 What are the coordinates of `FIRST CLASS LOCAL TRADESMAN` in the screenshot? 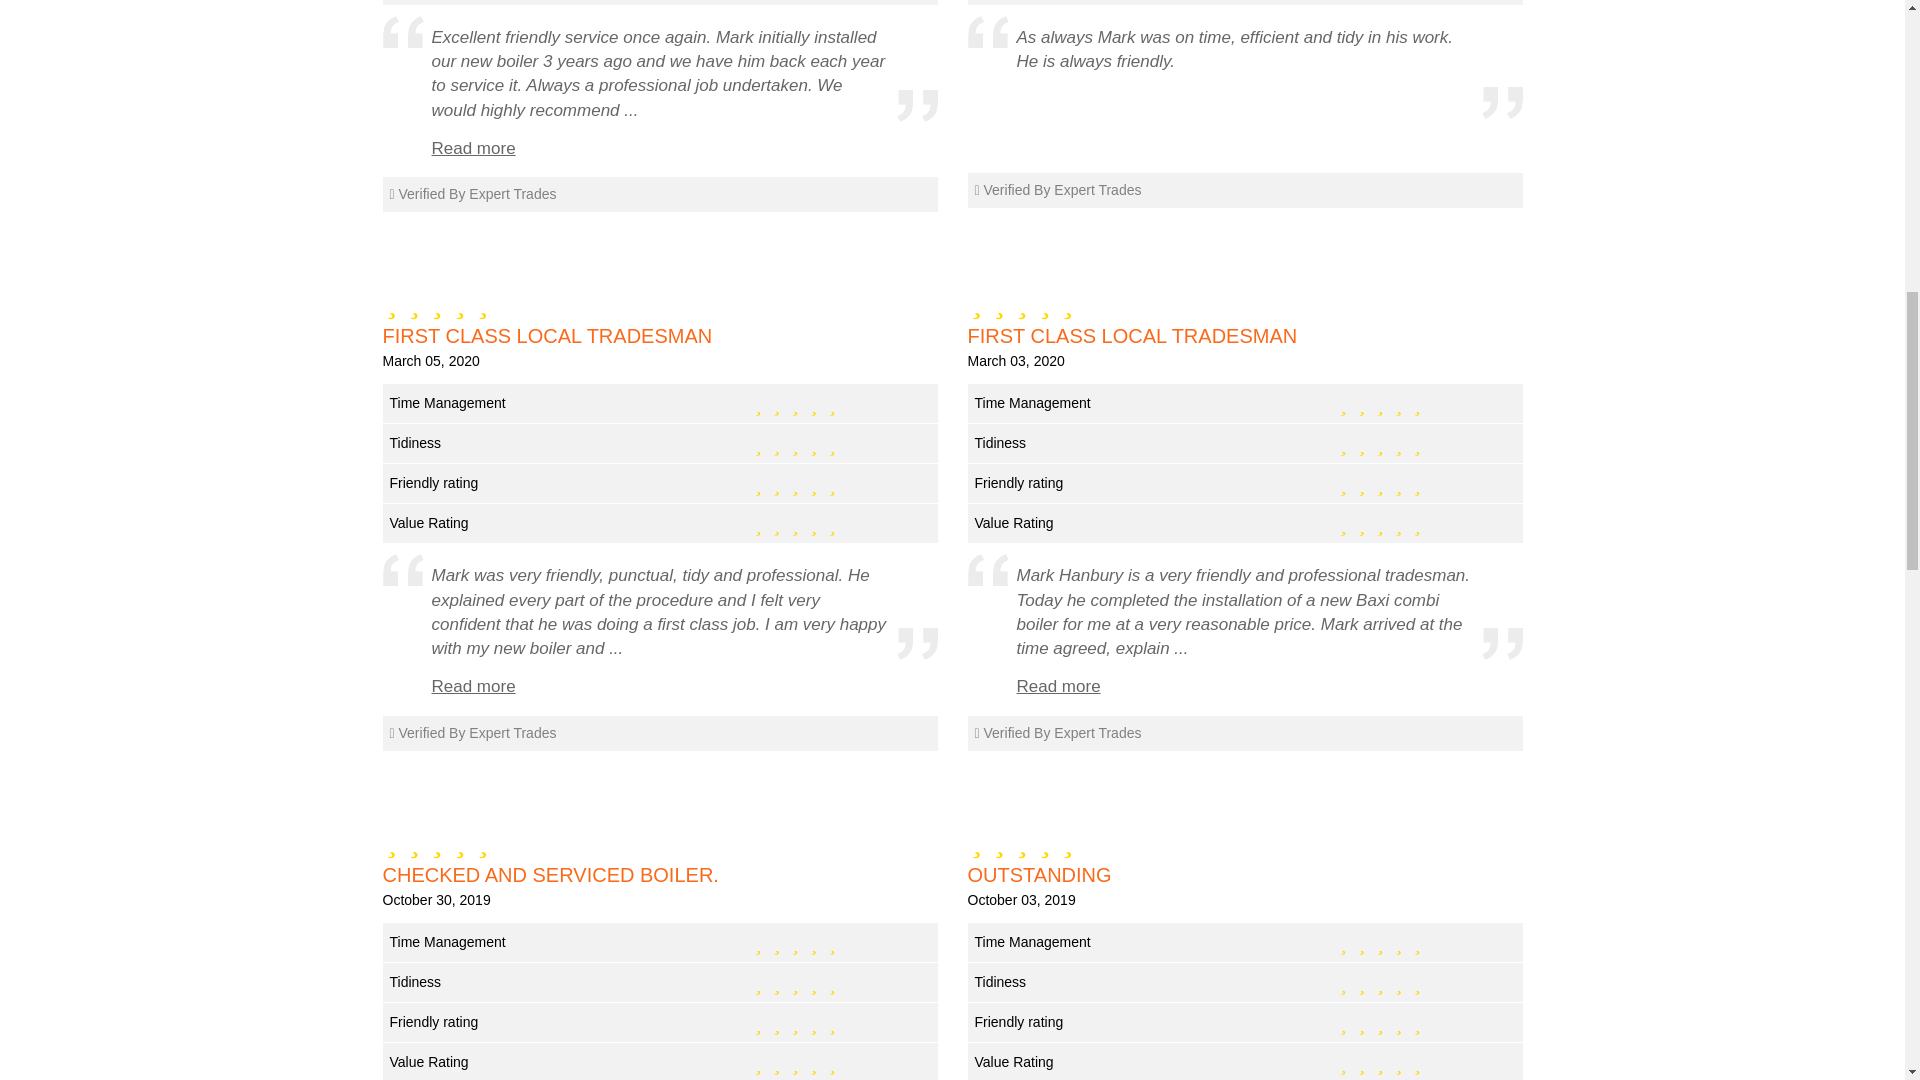 It's located at (659, 336).